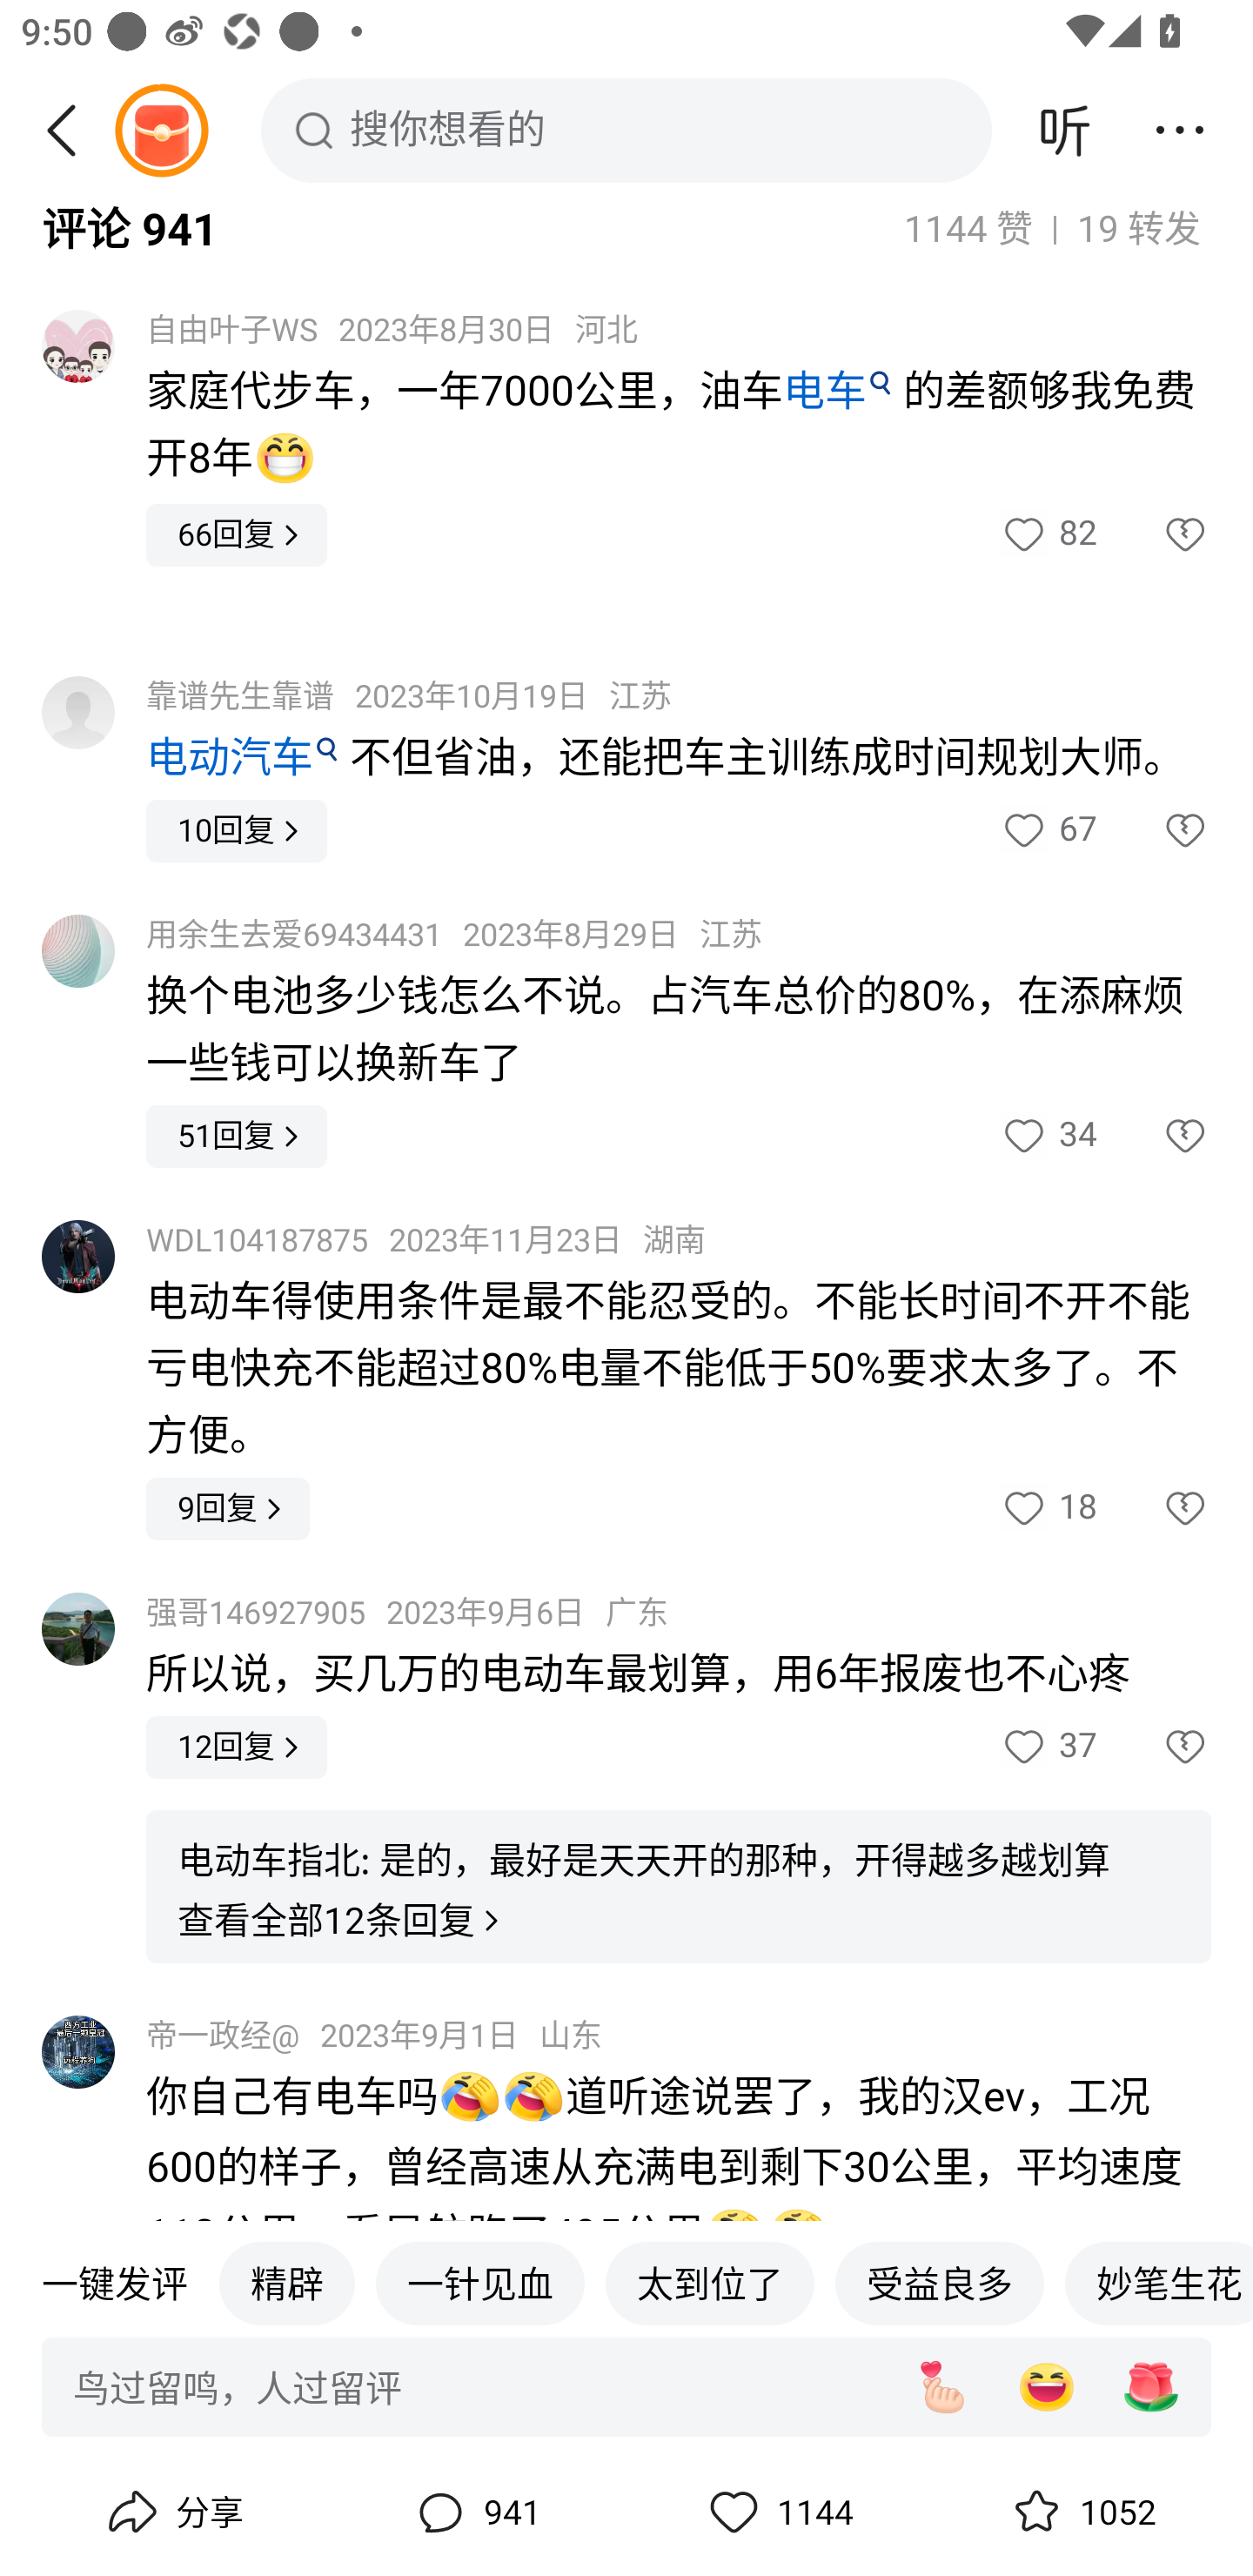 The image size is (1253, 2576). I want to click on 电动车指北: 是的，最好是天天开的那种，开得越多越划算 查看全部12条回复, so click(679, 1887).